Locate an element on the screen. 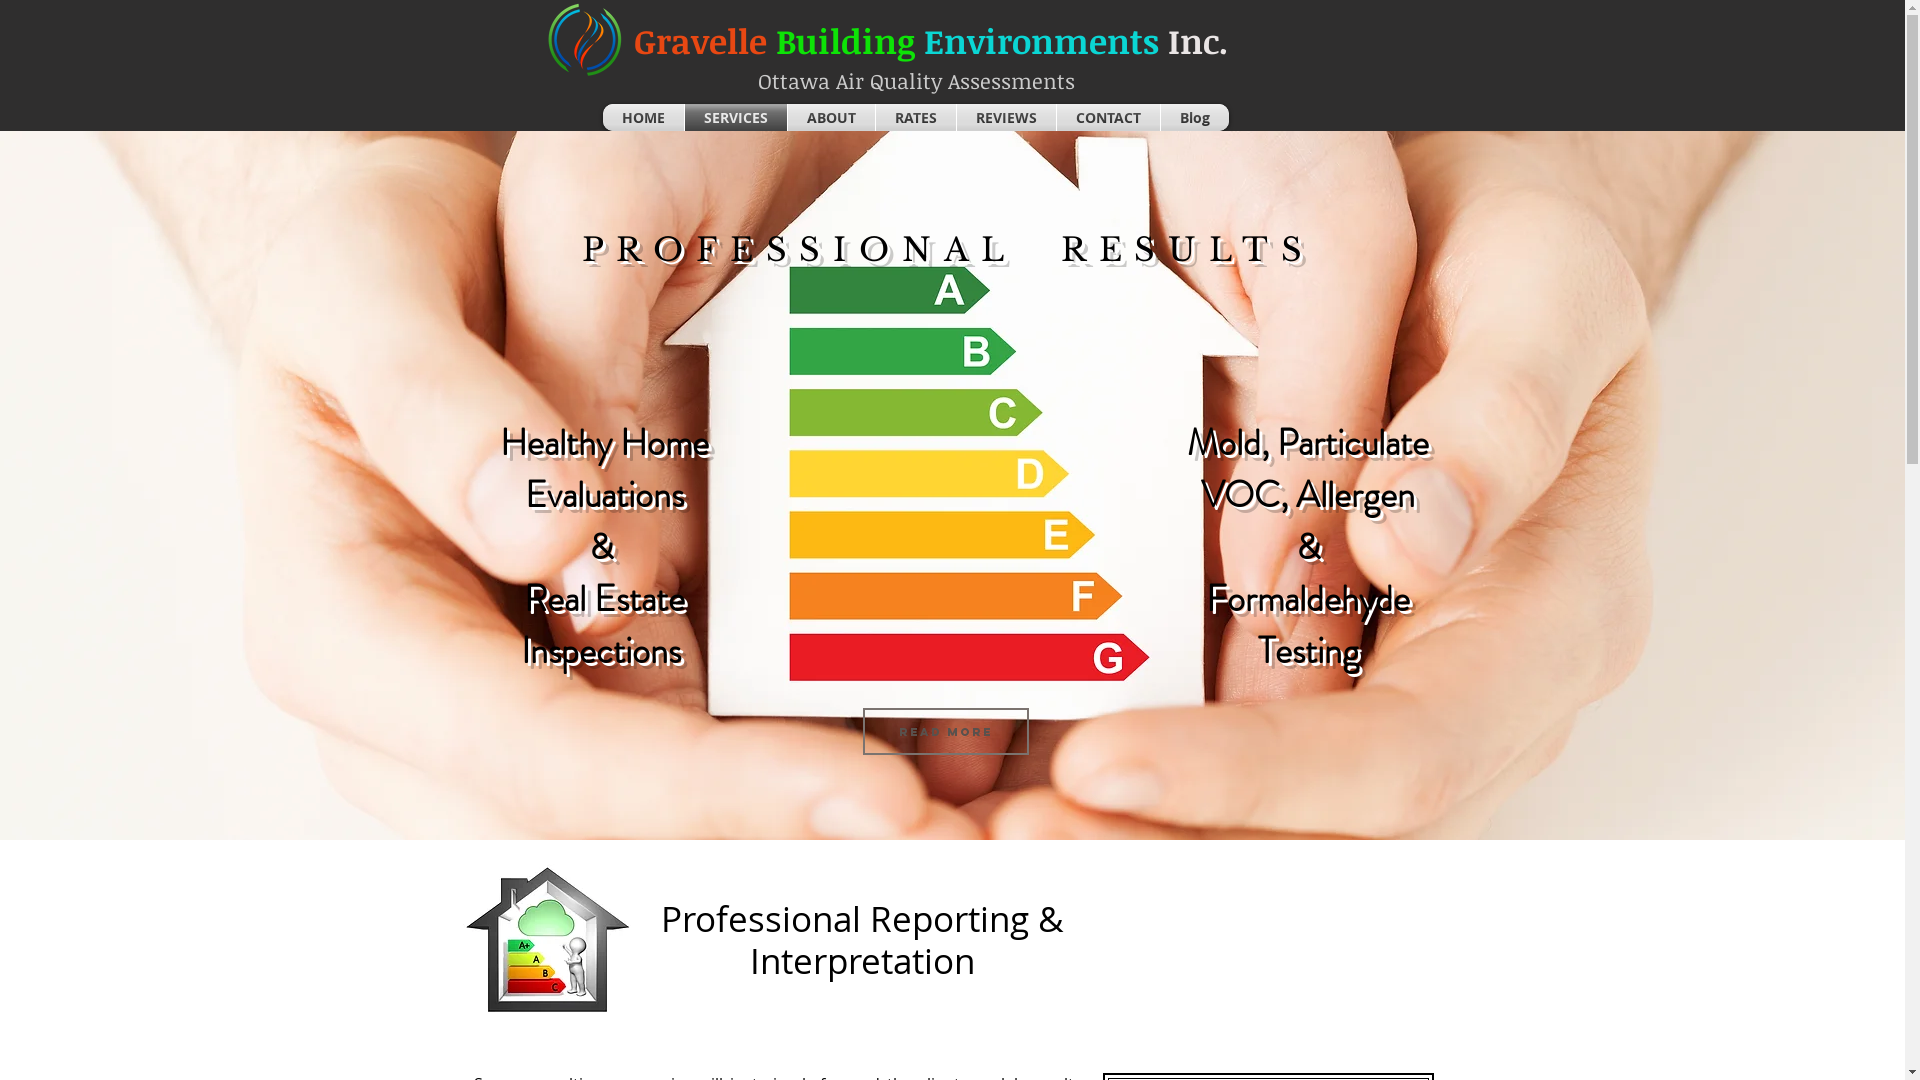 The height and width of the screenshot is (1080, 1920). ABOUT is located at coordinates (832, 118).